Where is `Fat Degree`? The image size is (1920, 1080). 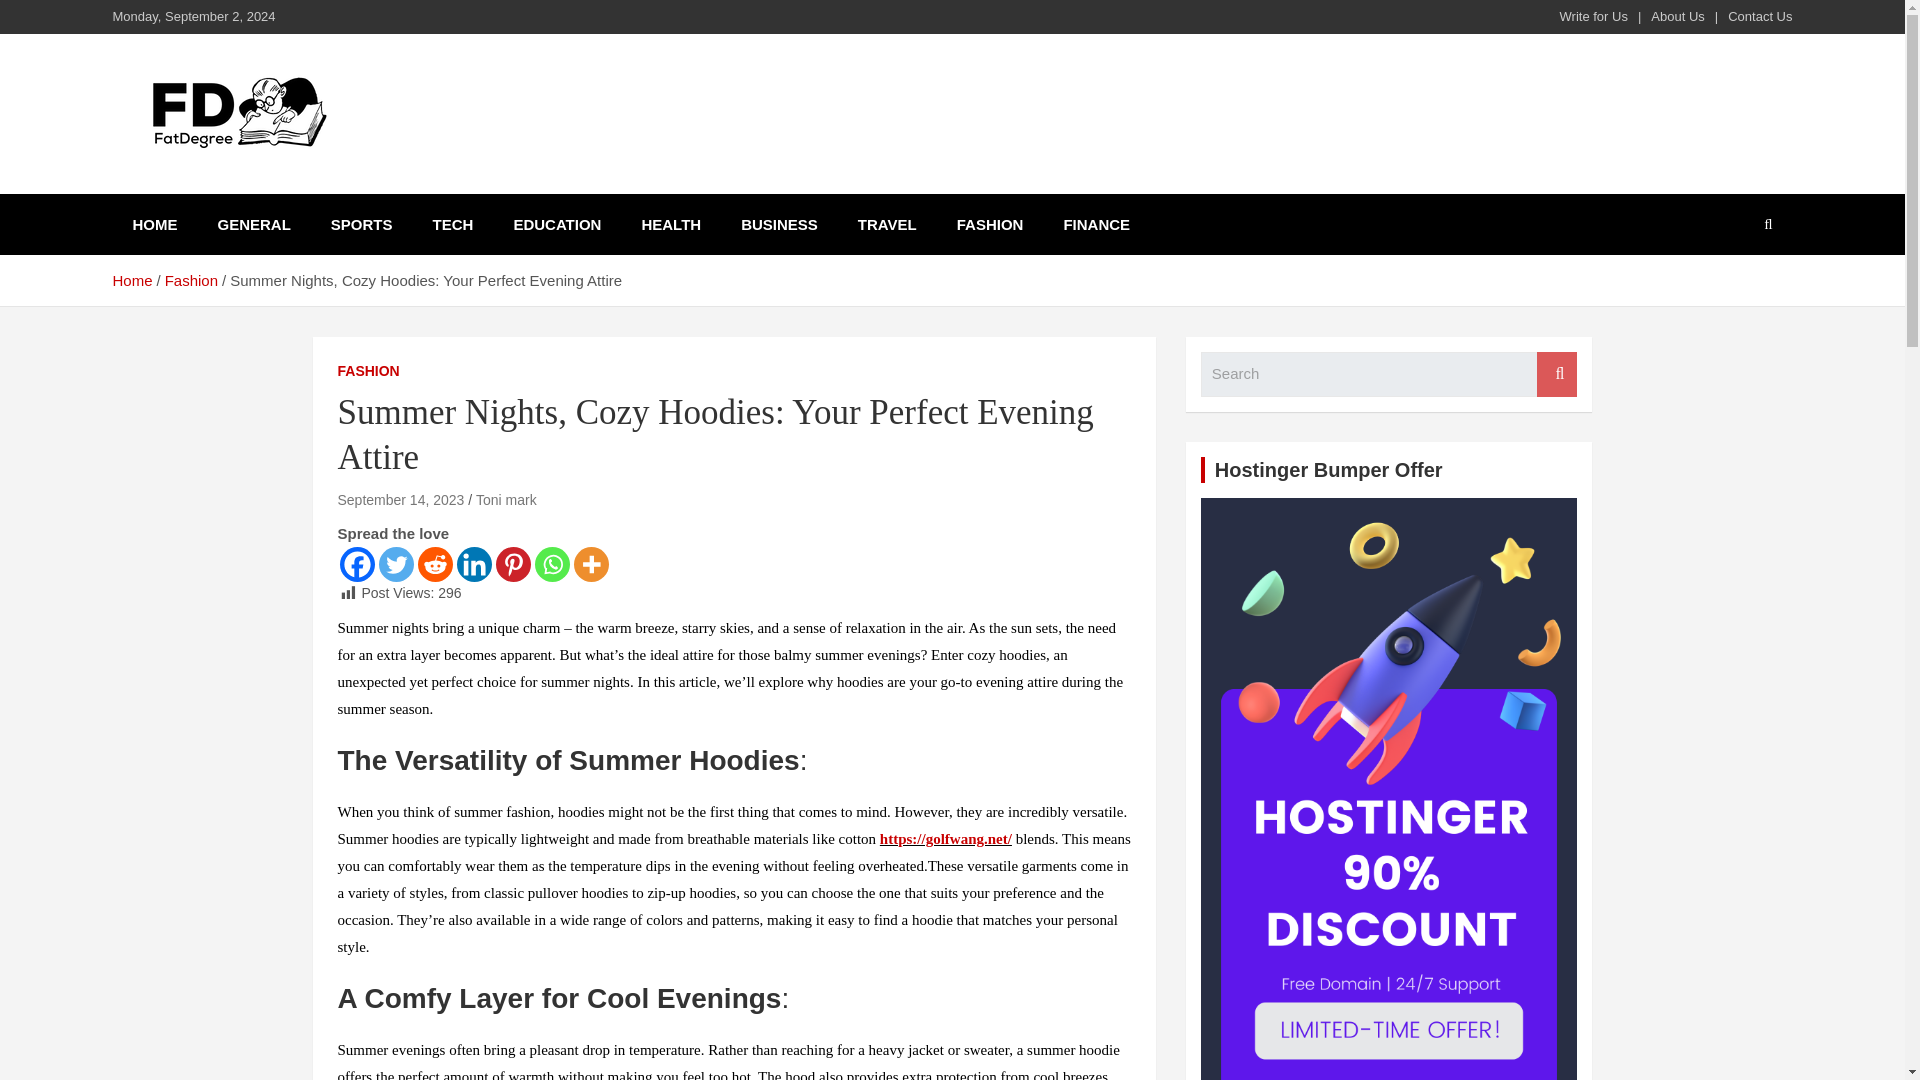 Fat Degree is located at coordinates (214, 190).